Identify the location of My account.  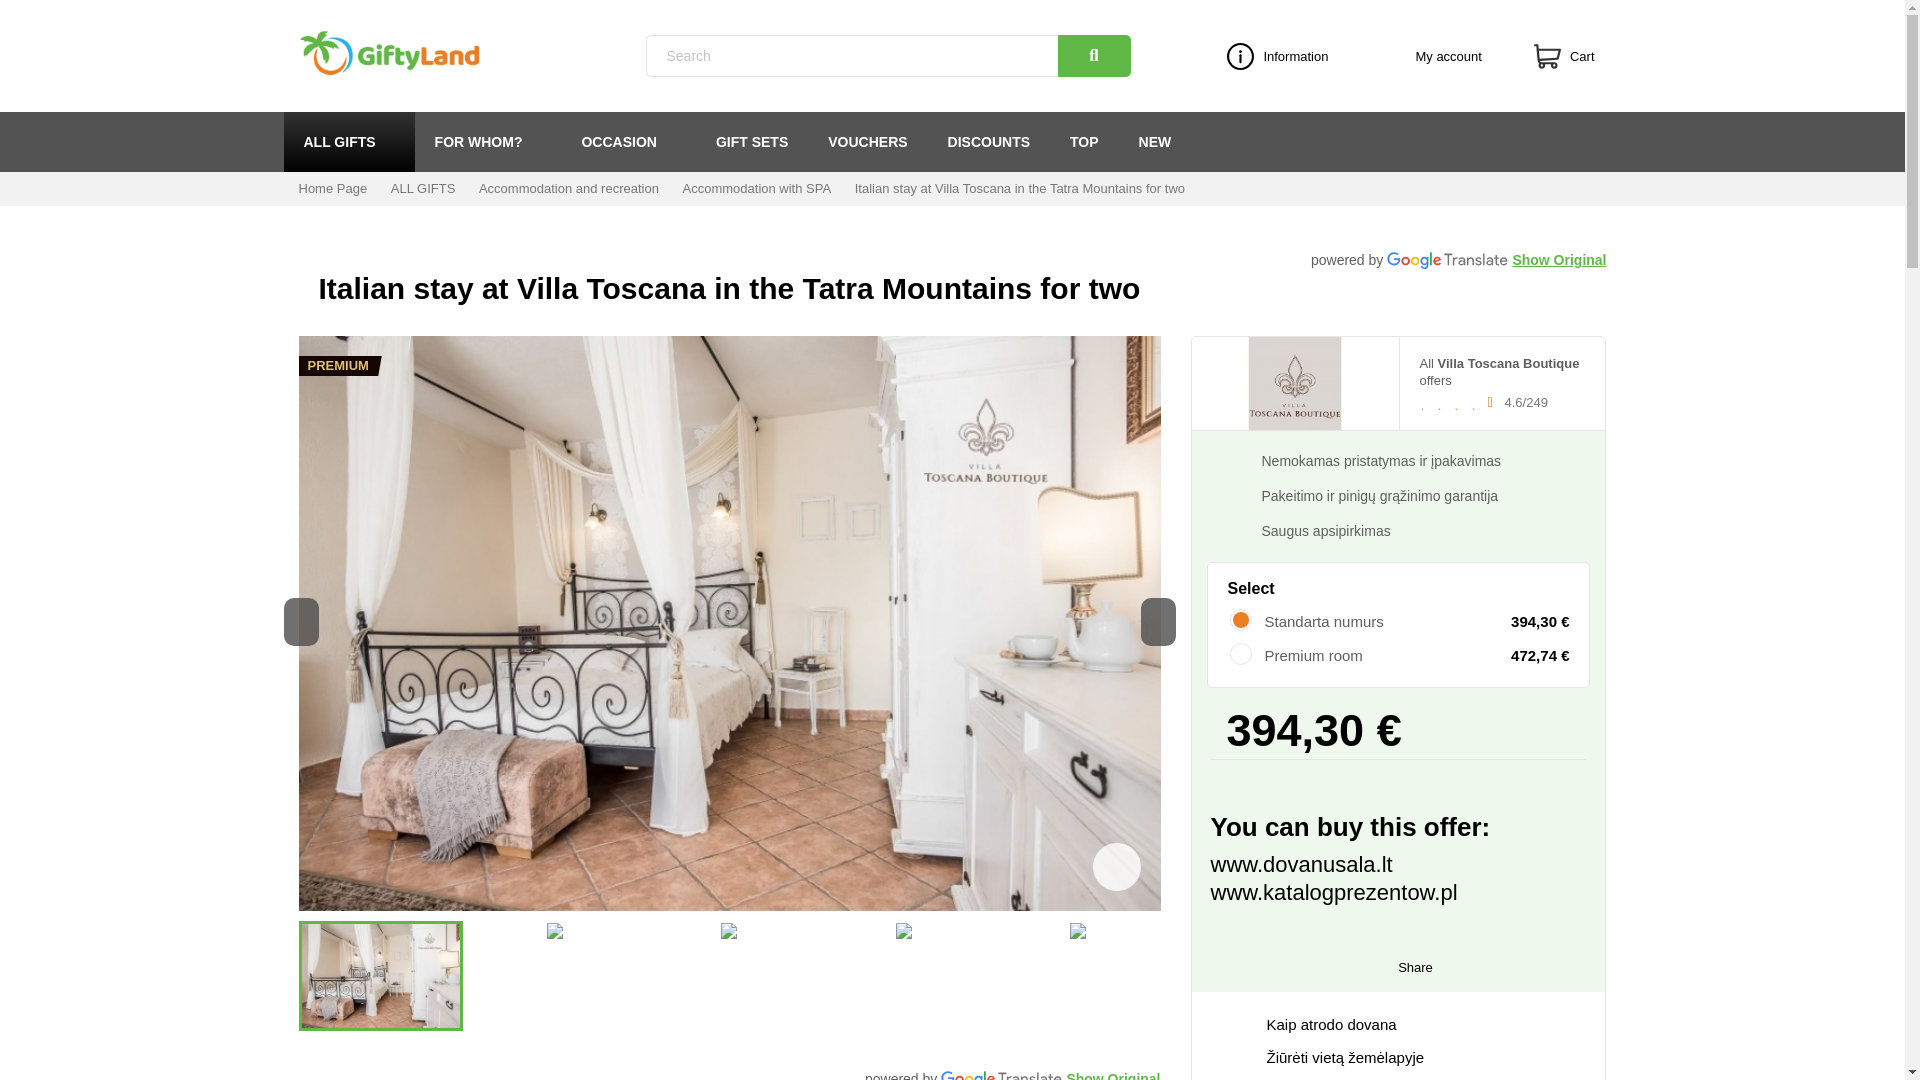
(1436, 56).